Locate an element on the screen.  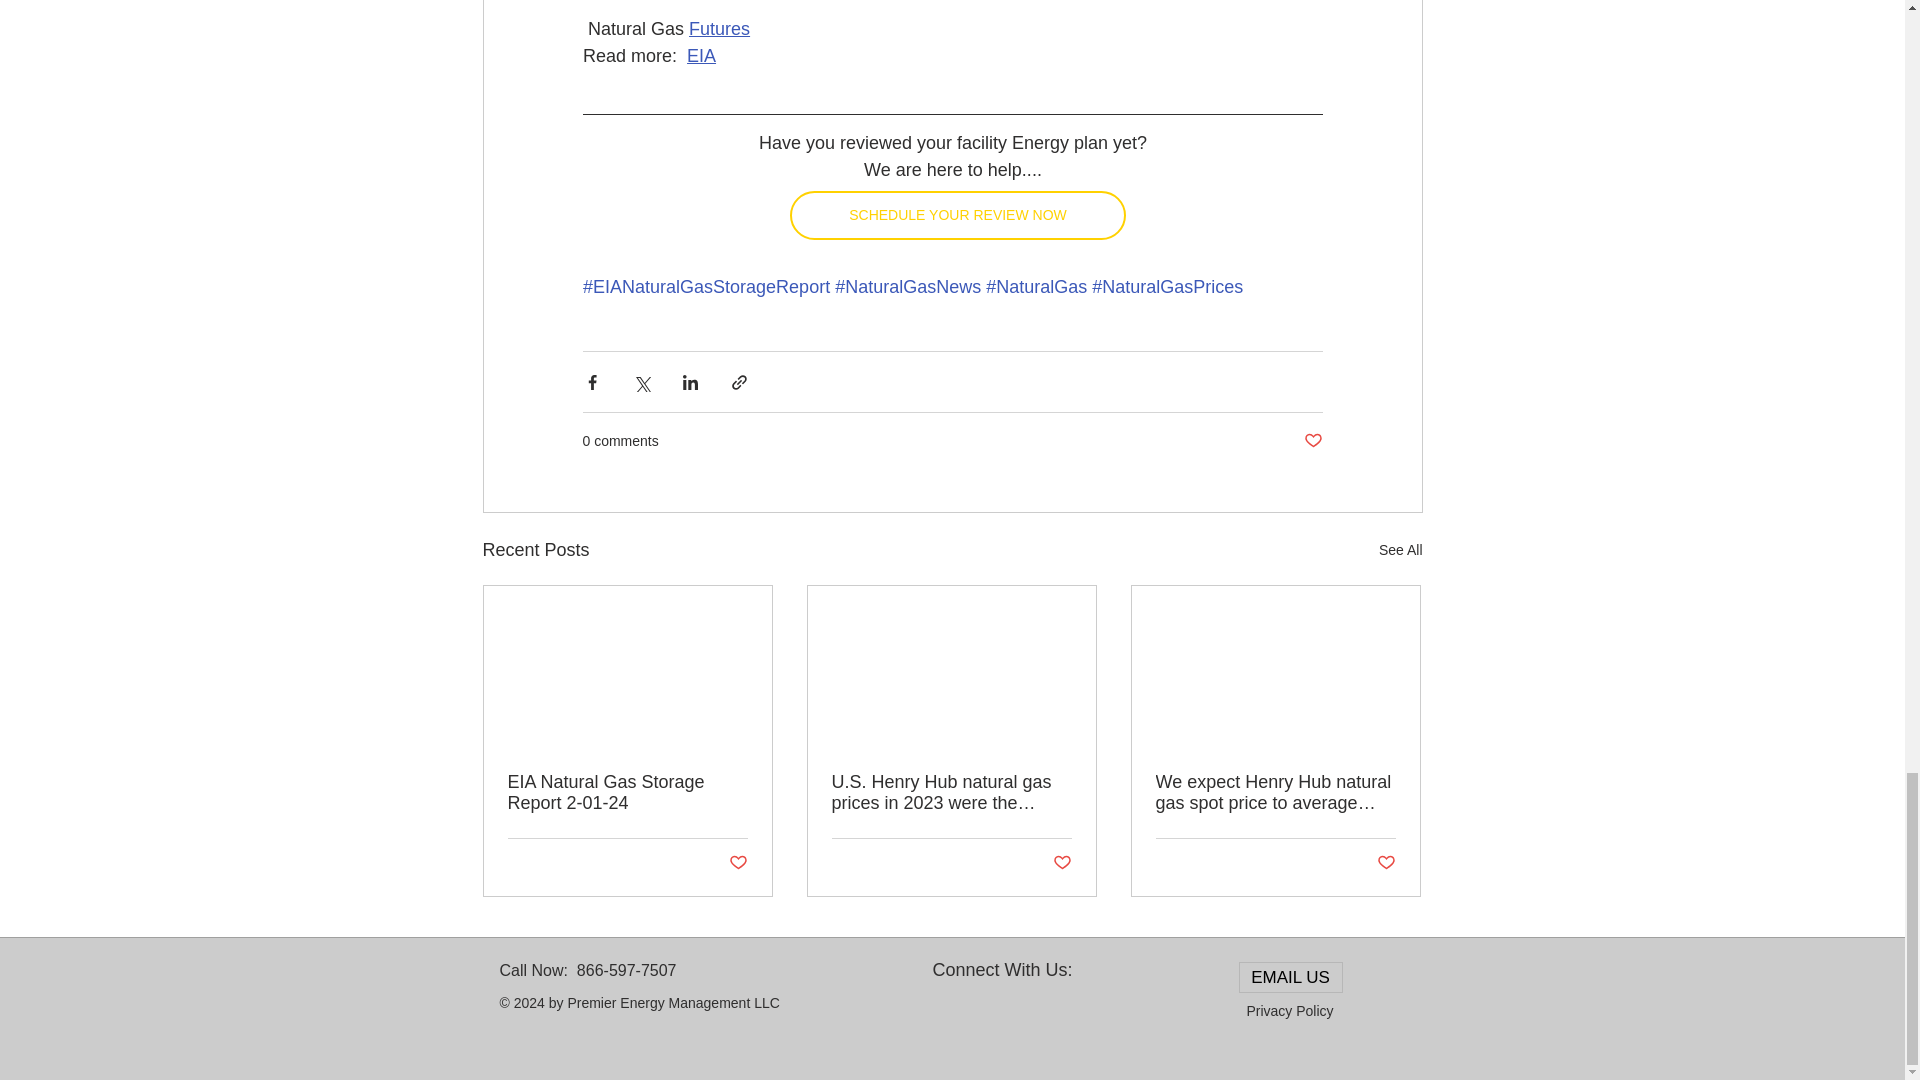
Futures is located at coordinates (720, 28).